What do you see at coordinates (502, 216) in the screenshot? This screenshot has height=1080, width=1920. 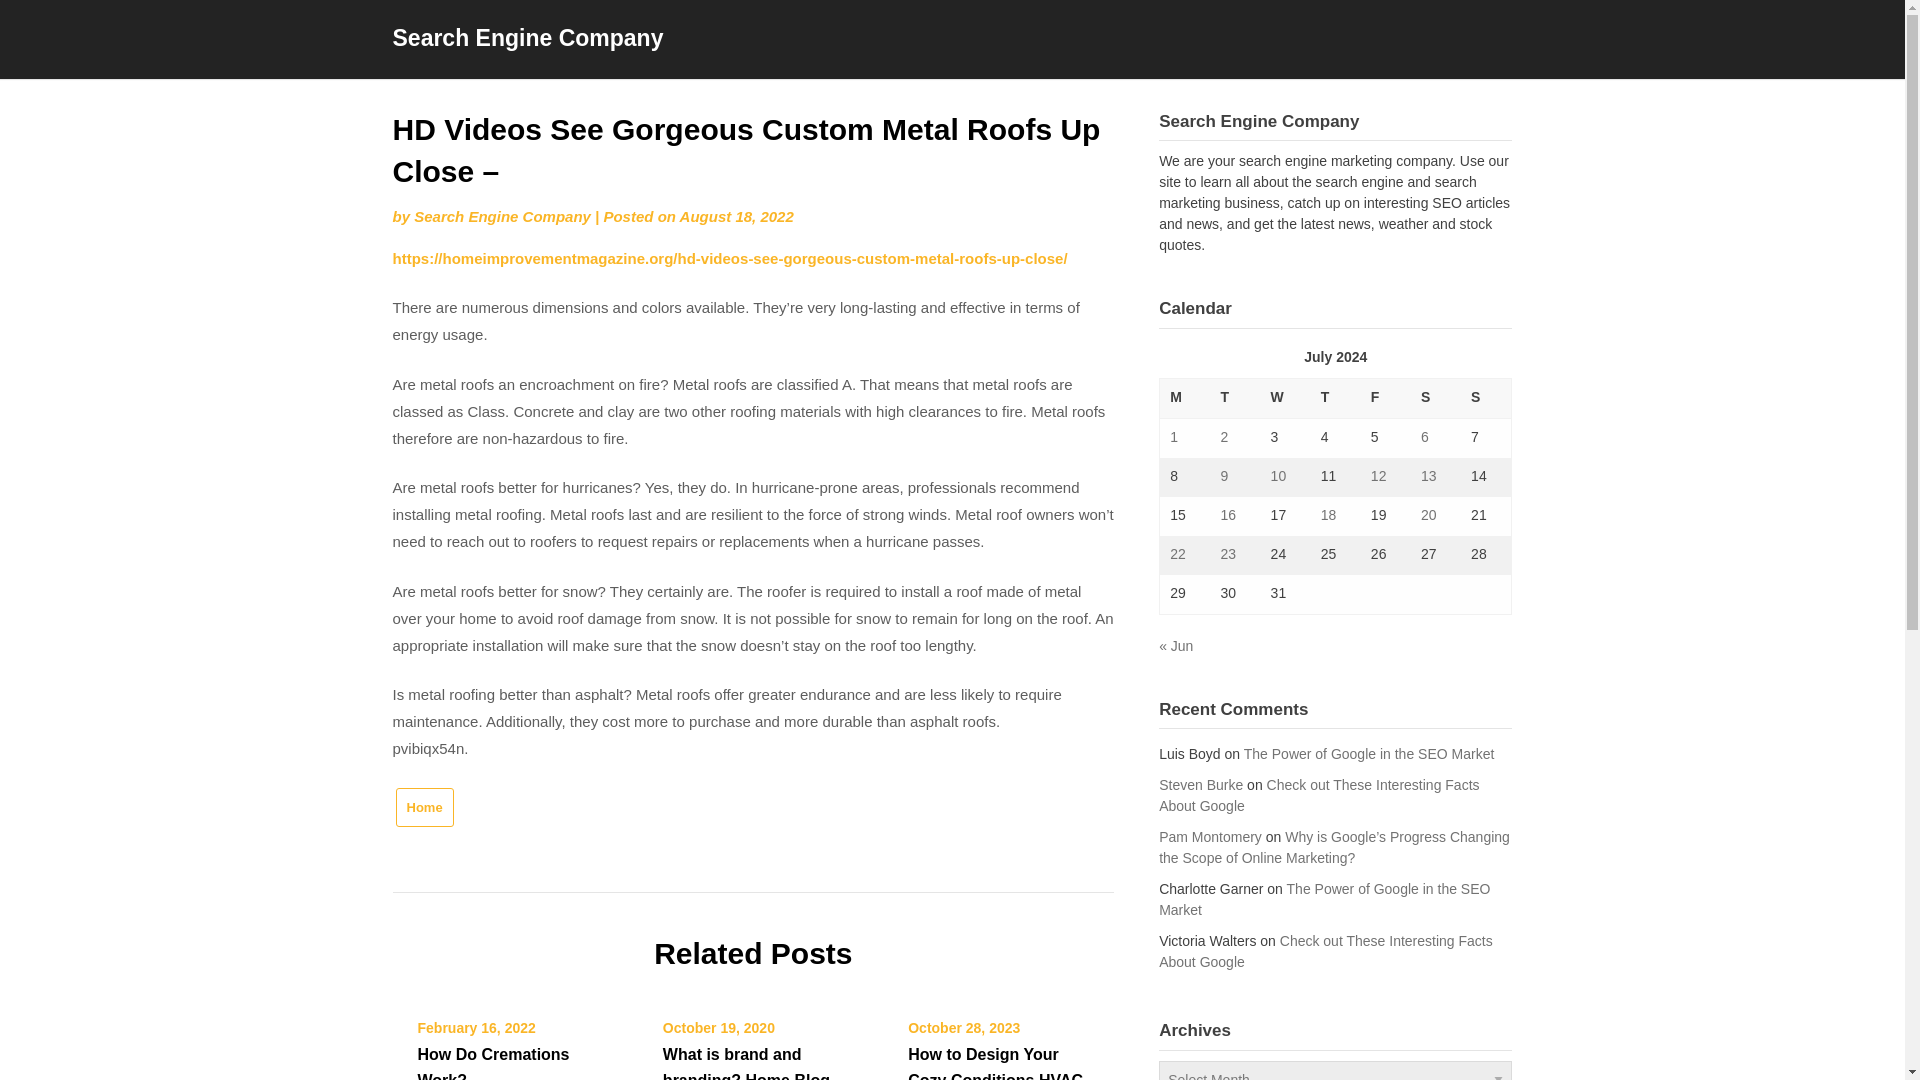 I see `Search Engine Company` at bounding box center [502, 216].